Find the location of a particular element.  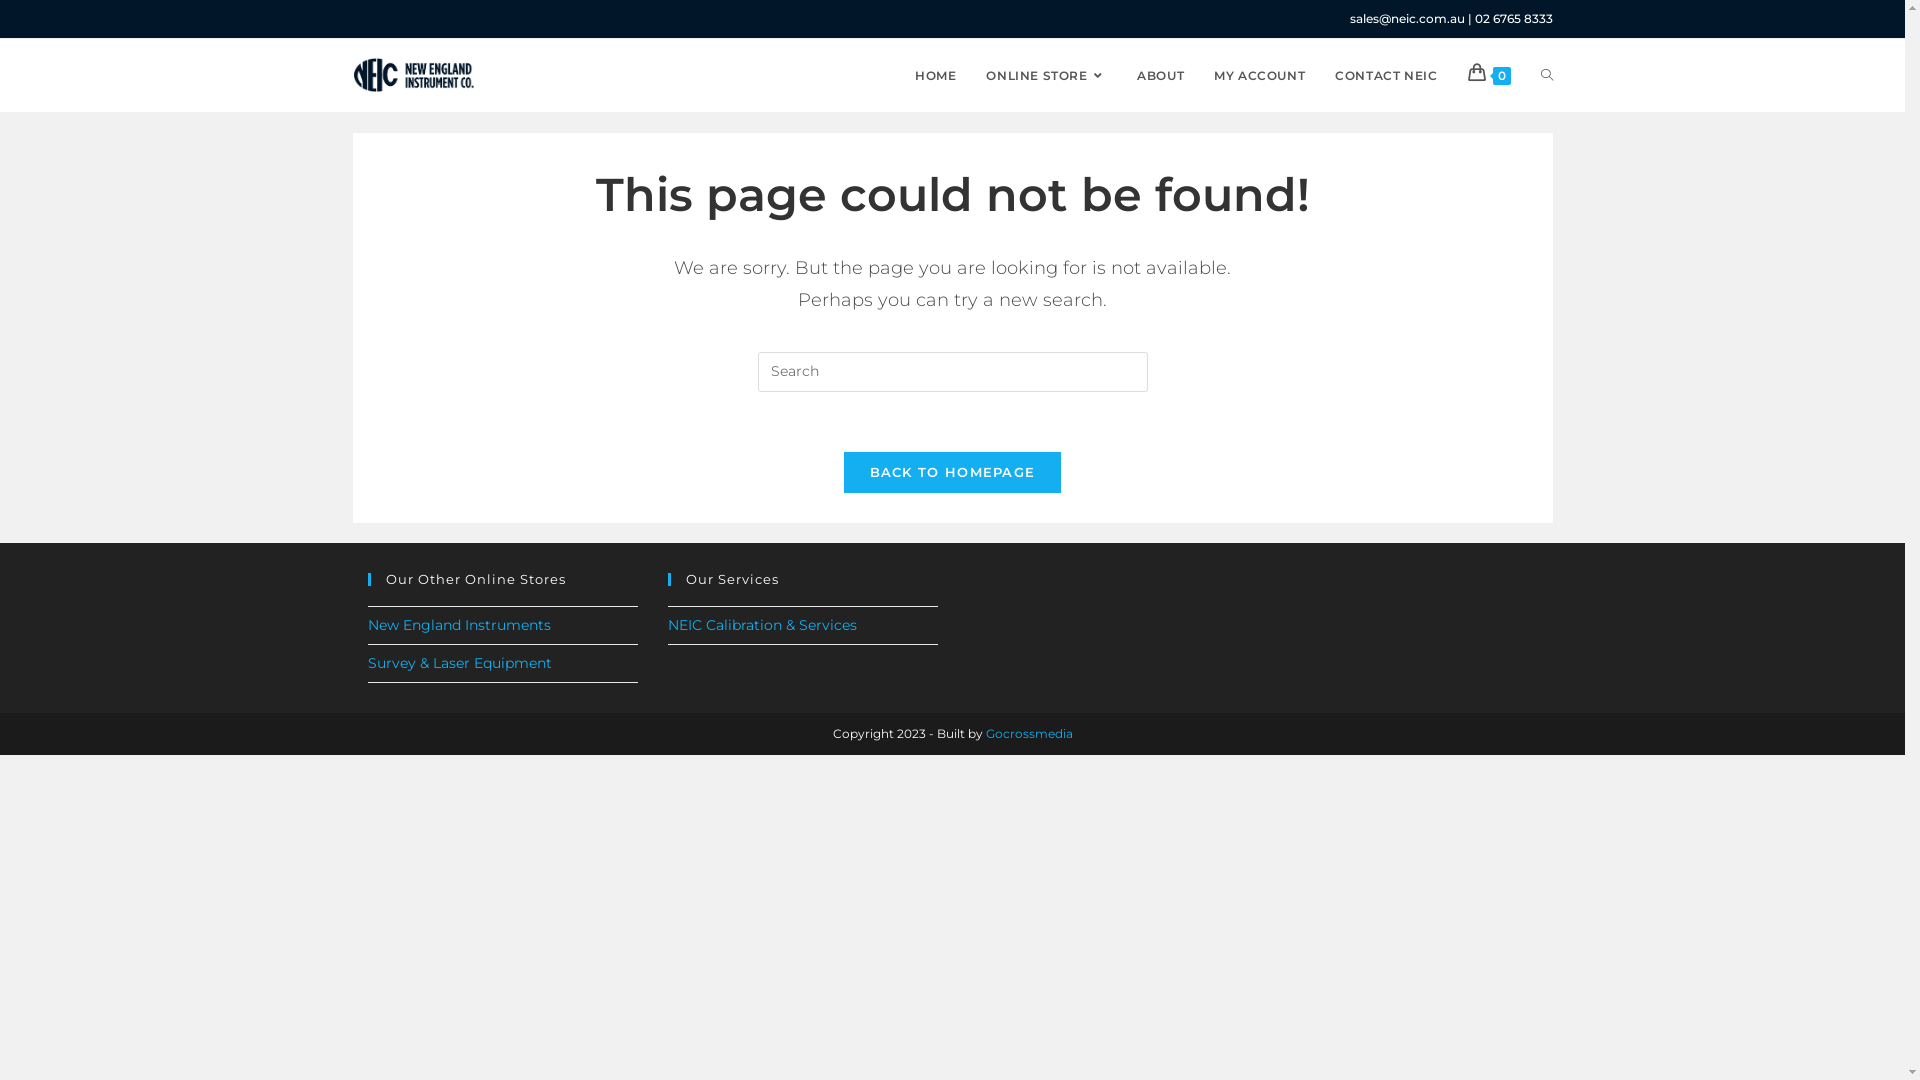

BACK TO HOMEPAGE is located at coordinates (953, 472).